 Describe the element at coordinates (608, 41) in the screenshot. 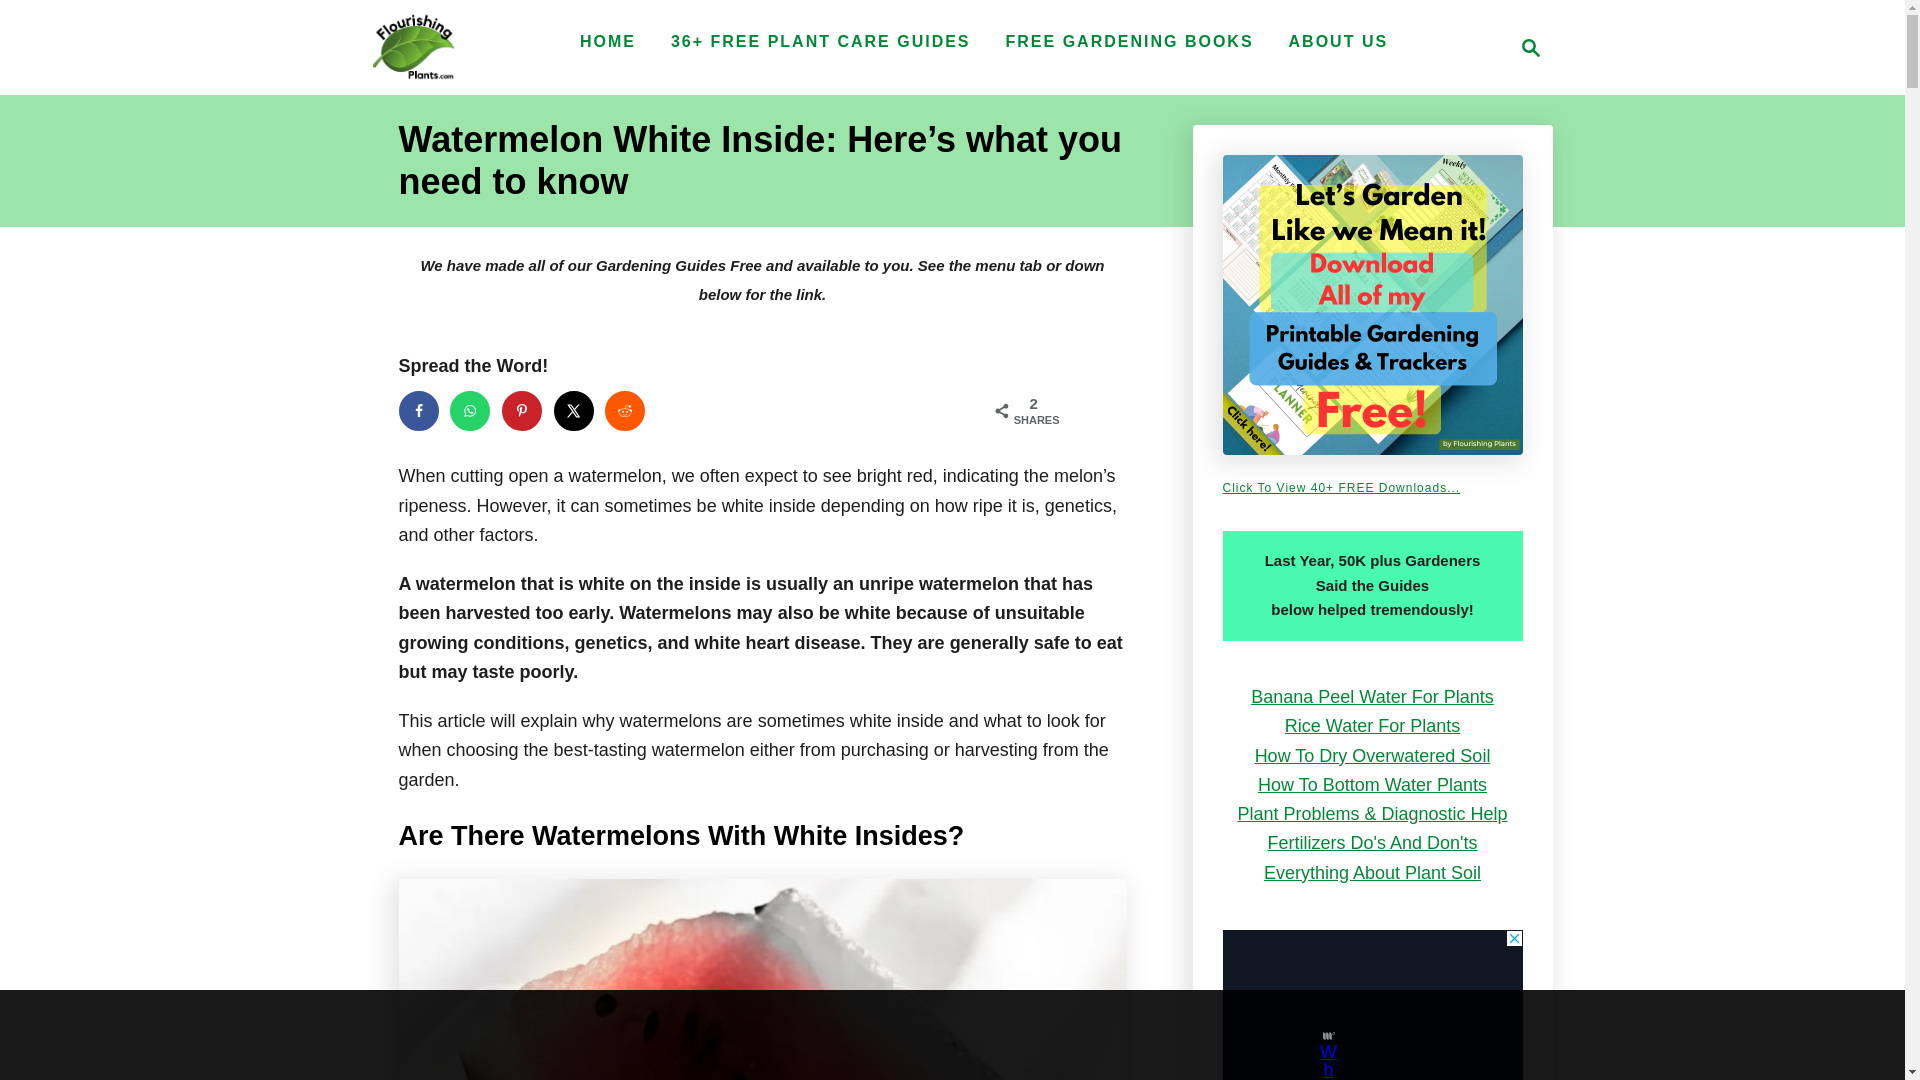

I see `HOME` at that location.